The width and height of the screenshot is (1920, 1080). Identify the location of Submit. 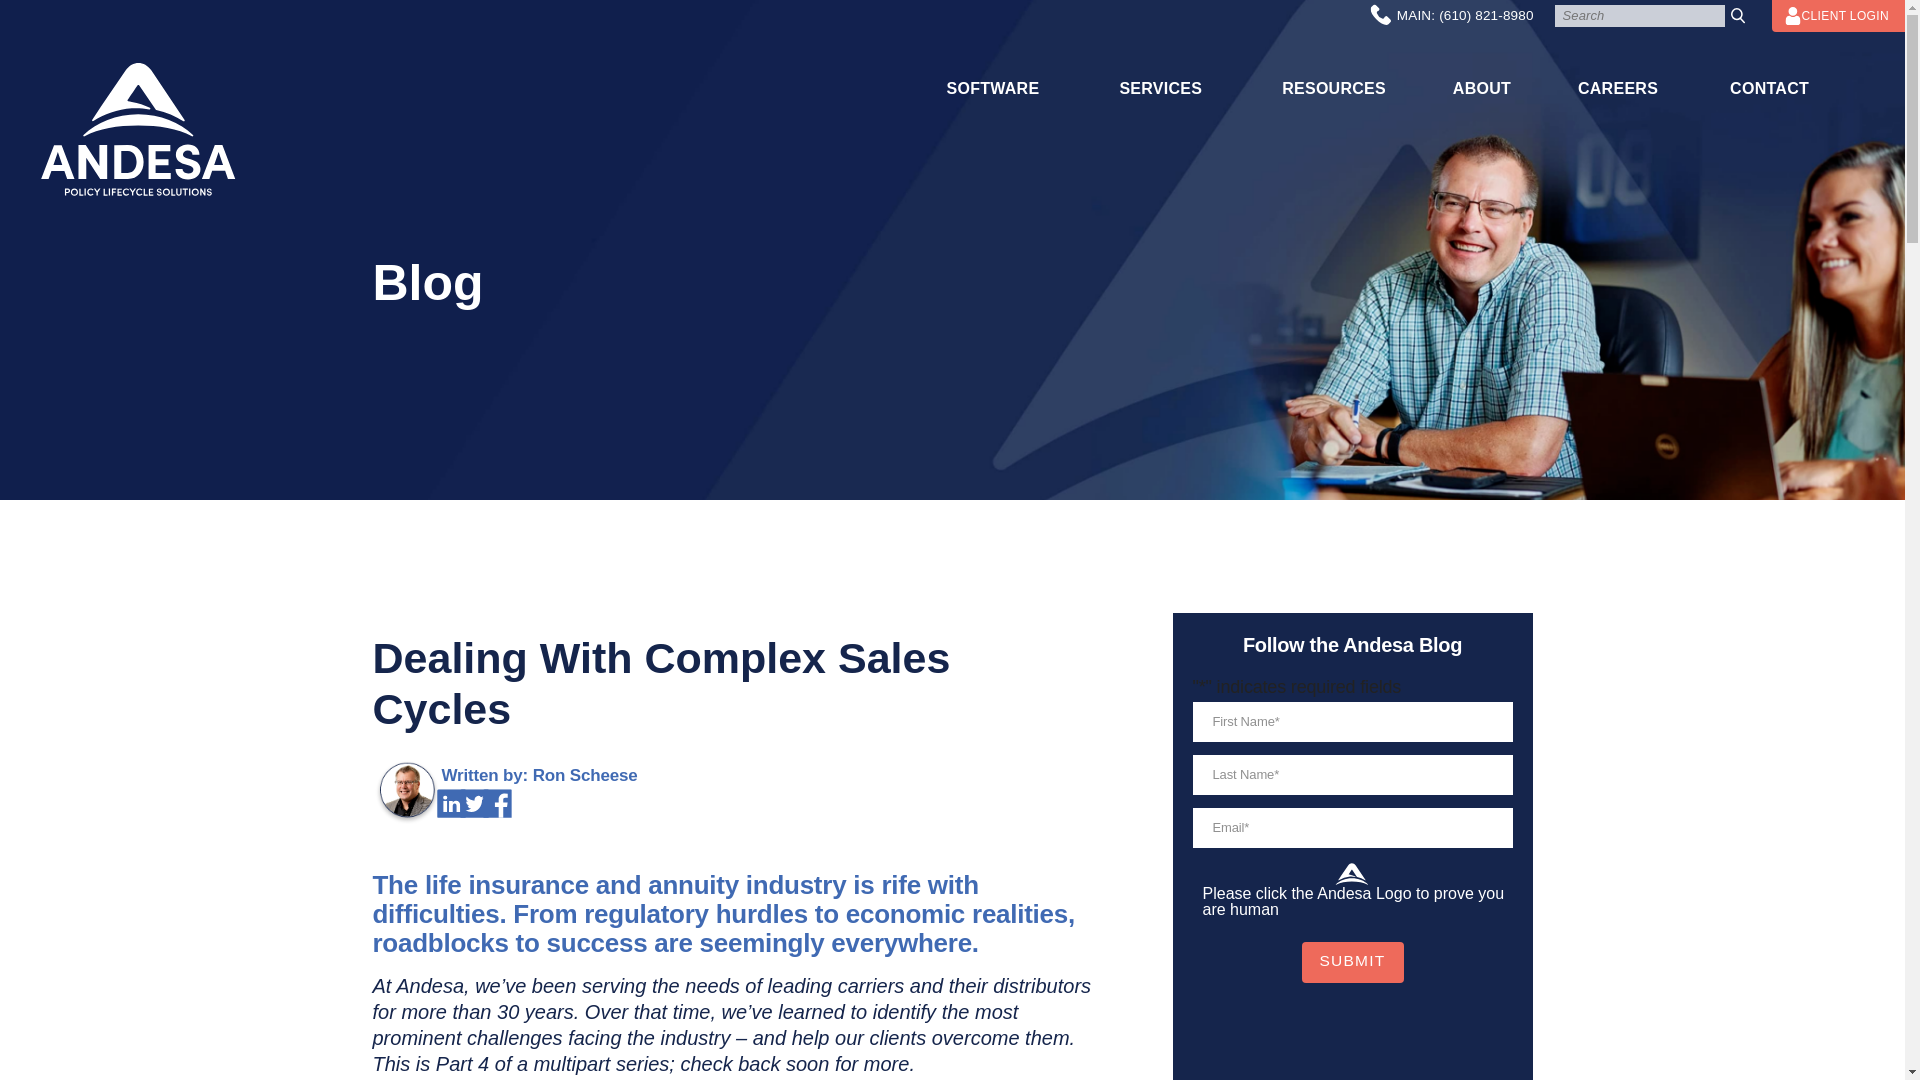
(1352, 962).